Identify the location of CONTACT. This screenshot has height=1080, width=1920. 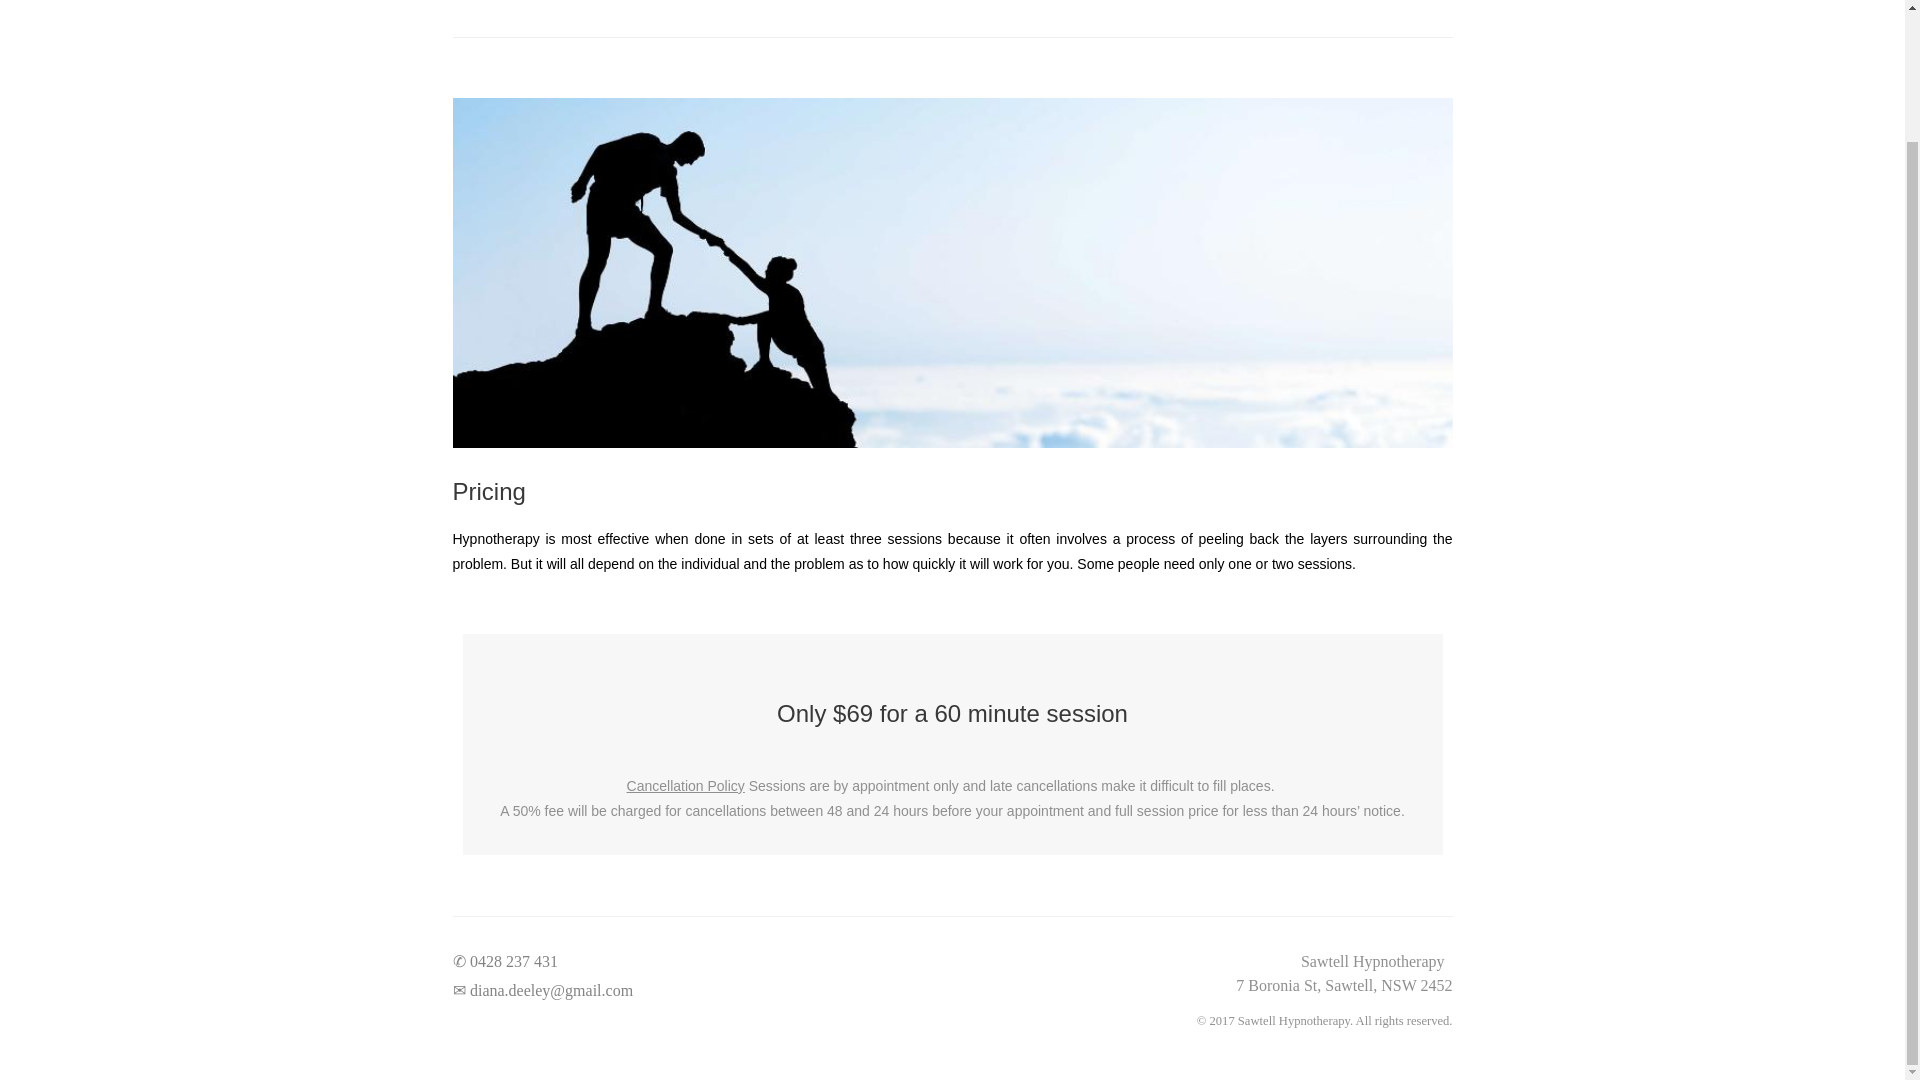
(1407, 3).